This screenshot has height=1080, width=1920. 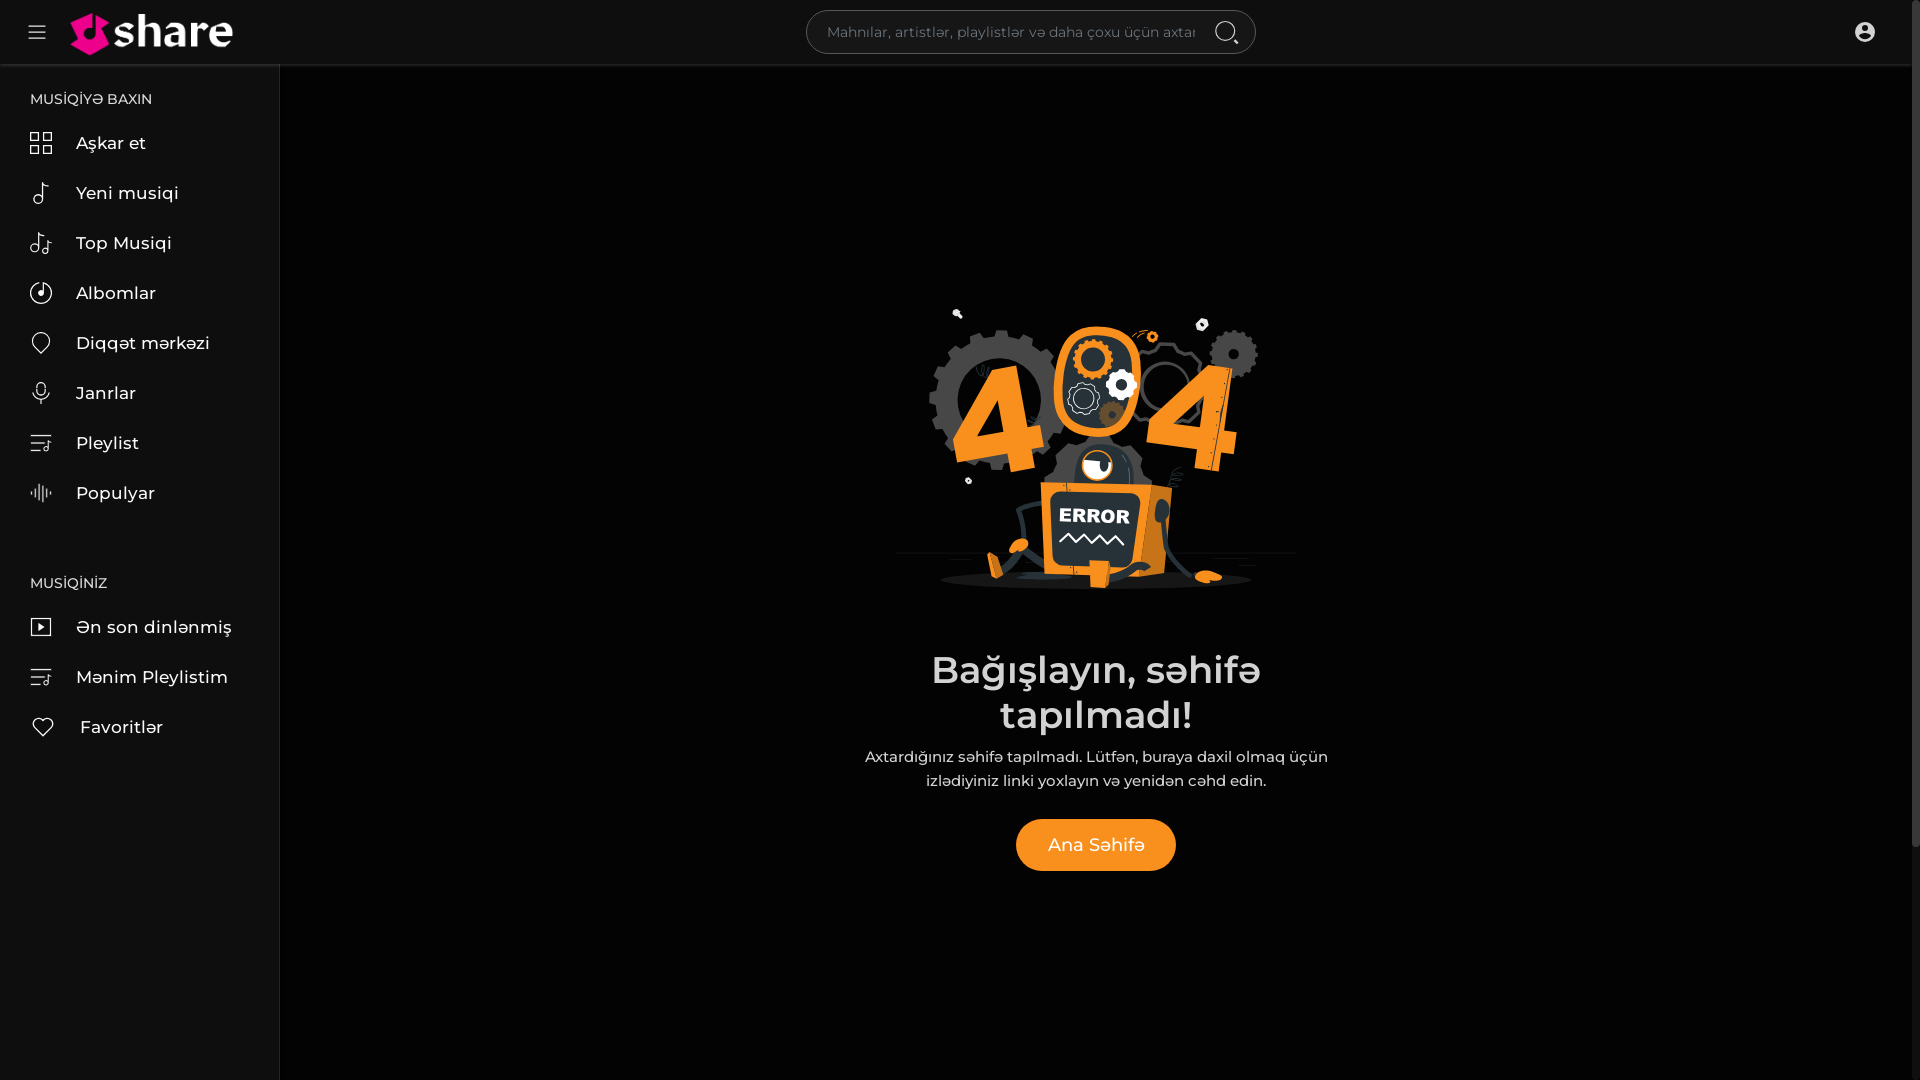 What do you see at coordinates (140, 243) in the screenshot?
I see `Top Musiqi` at bounding box center [140, 243].